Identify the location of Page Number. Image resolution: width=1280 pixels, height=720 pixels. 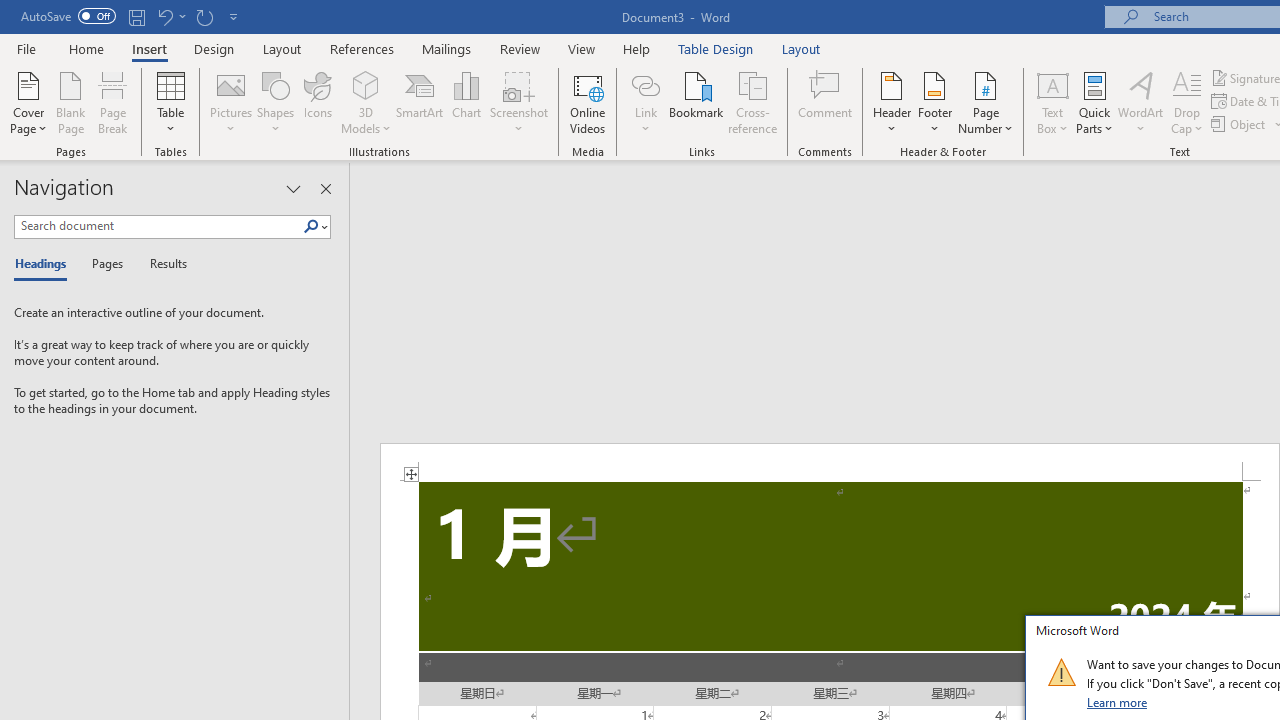
(986, 102).